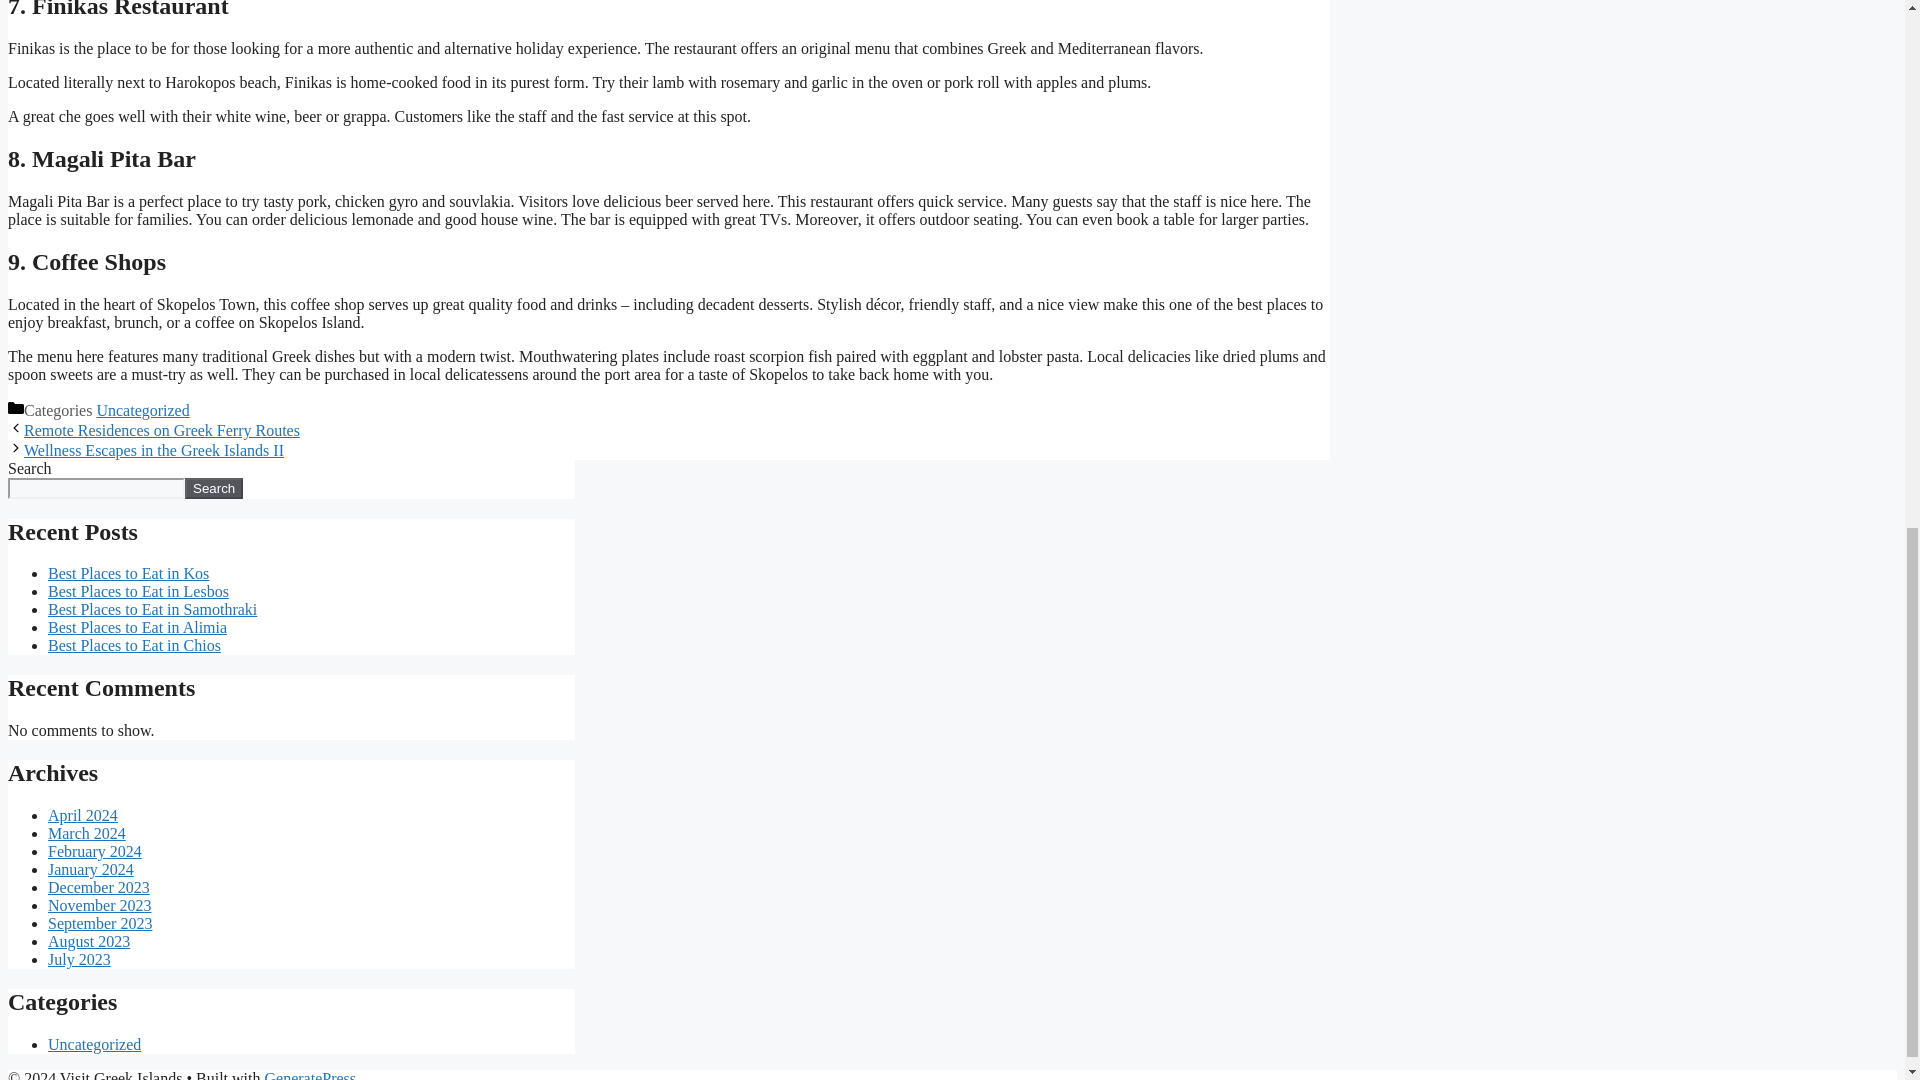 The image size is (1920, 1080). I want to click on November 2023, so click(100, 905).